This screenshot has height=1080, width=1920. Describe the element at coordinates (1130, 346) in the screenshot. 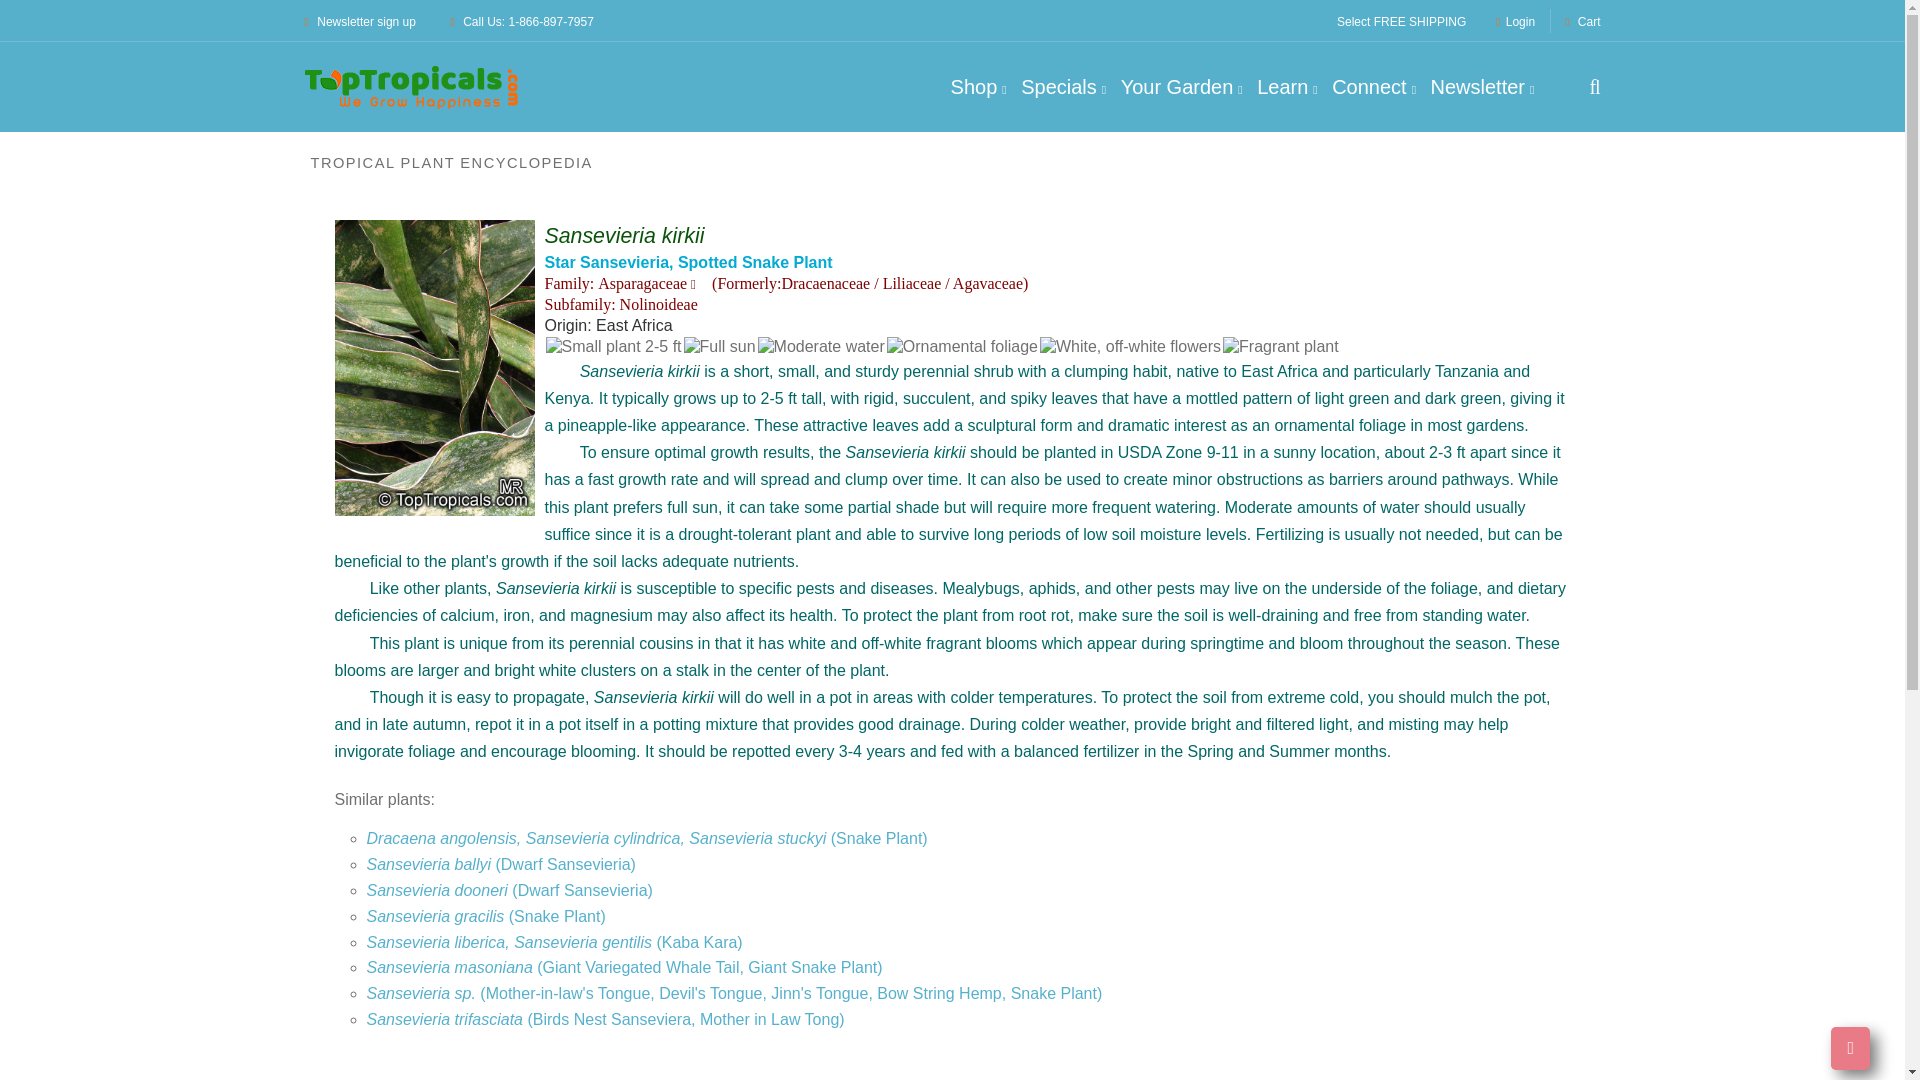

I see `White, off-white flowers` at that location.